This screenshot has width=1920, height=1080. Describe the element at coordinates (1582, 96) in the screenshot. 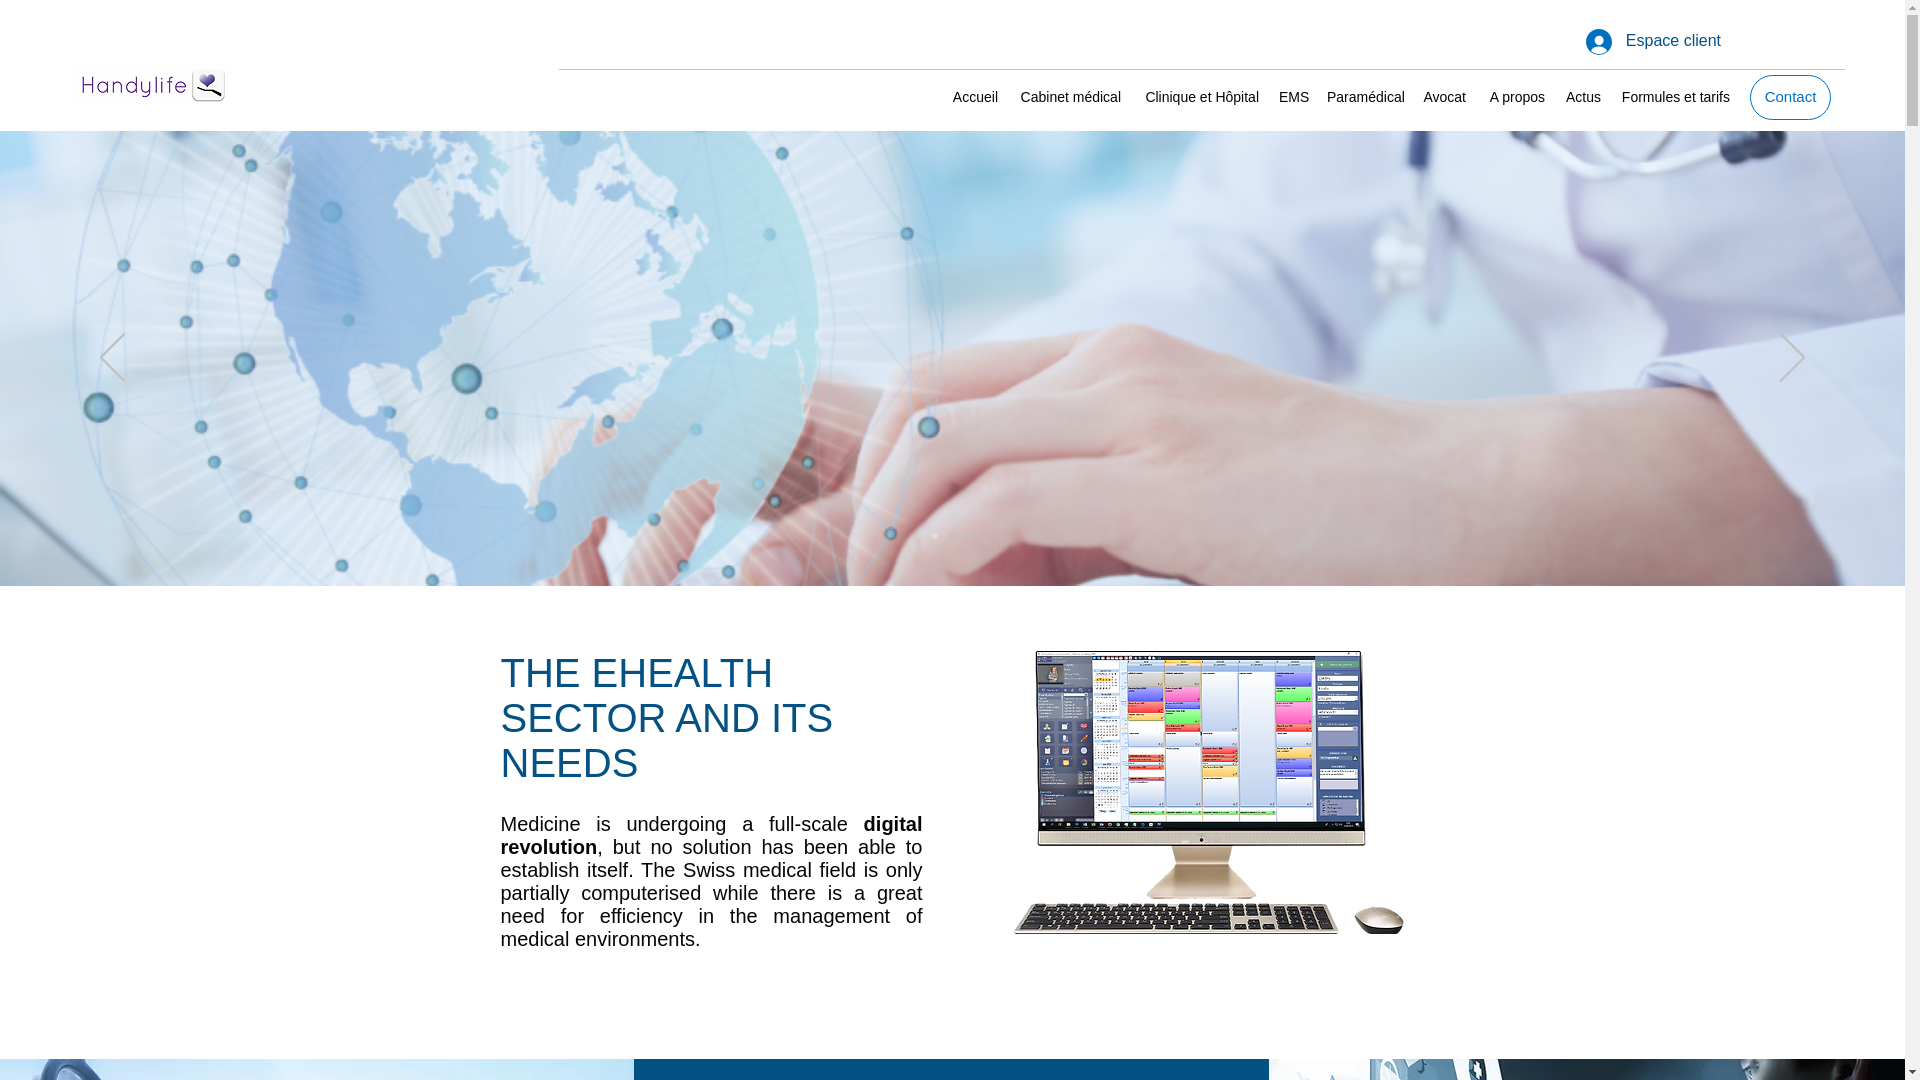

I see `Actus` at that location.